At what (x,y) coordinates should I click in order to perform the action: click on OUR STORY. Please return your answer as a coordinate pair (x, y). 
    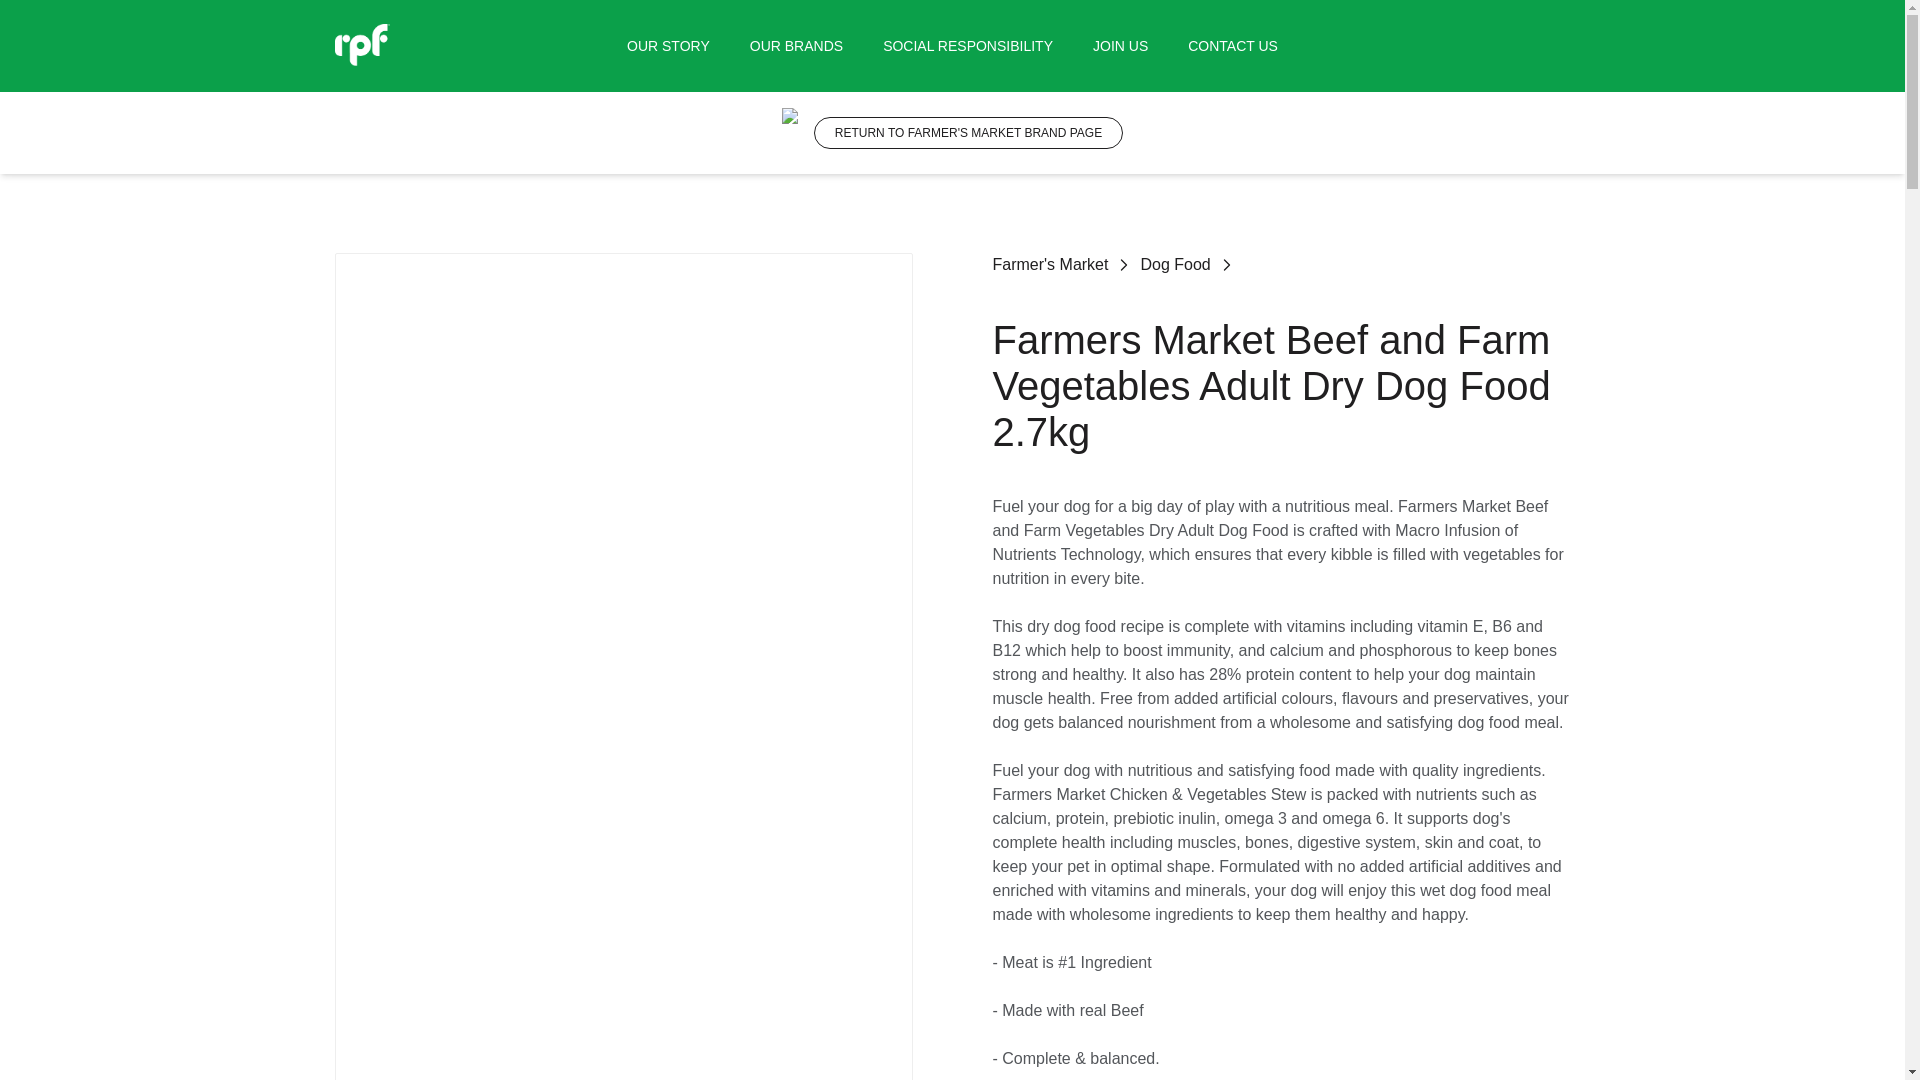
    Looking at the image, I should click on (668, 46).